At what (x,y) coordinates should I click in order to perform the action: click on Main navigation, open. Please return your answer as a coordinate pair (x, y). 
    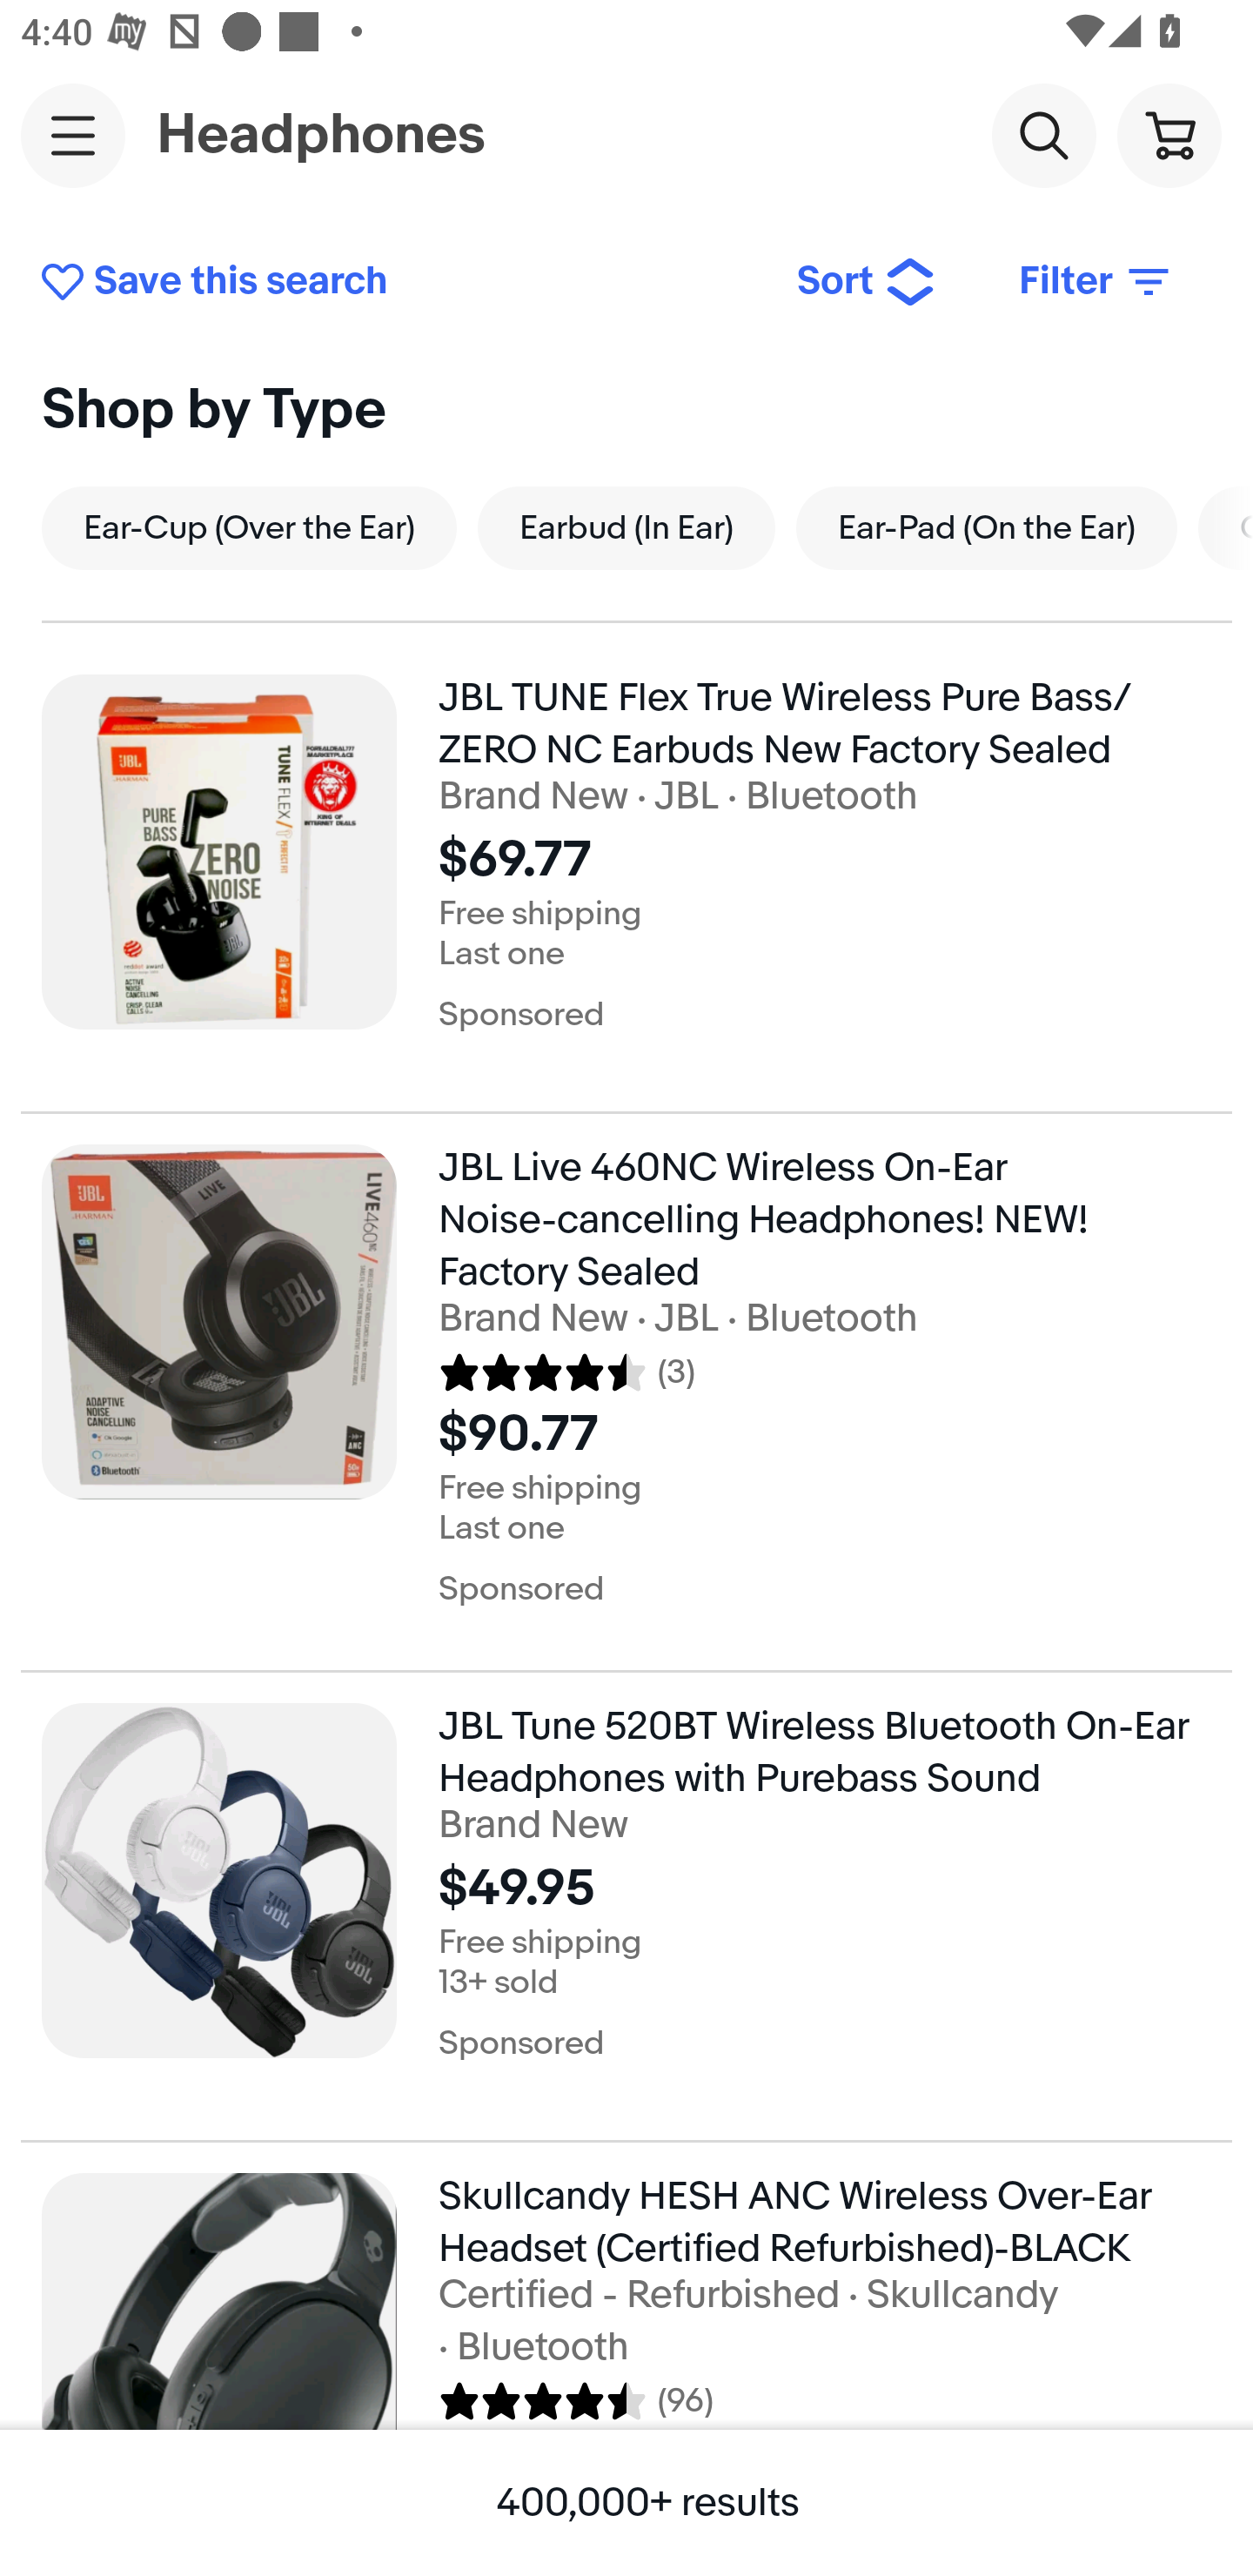
    Looking at the image, I should click on (73, 135).